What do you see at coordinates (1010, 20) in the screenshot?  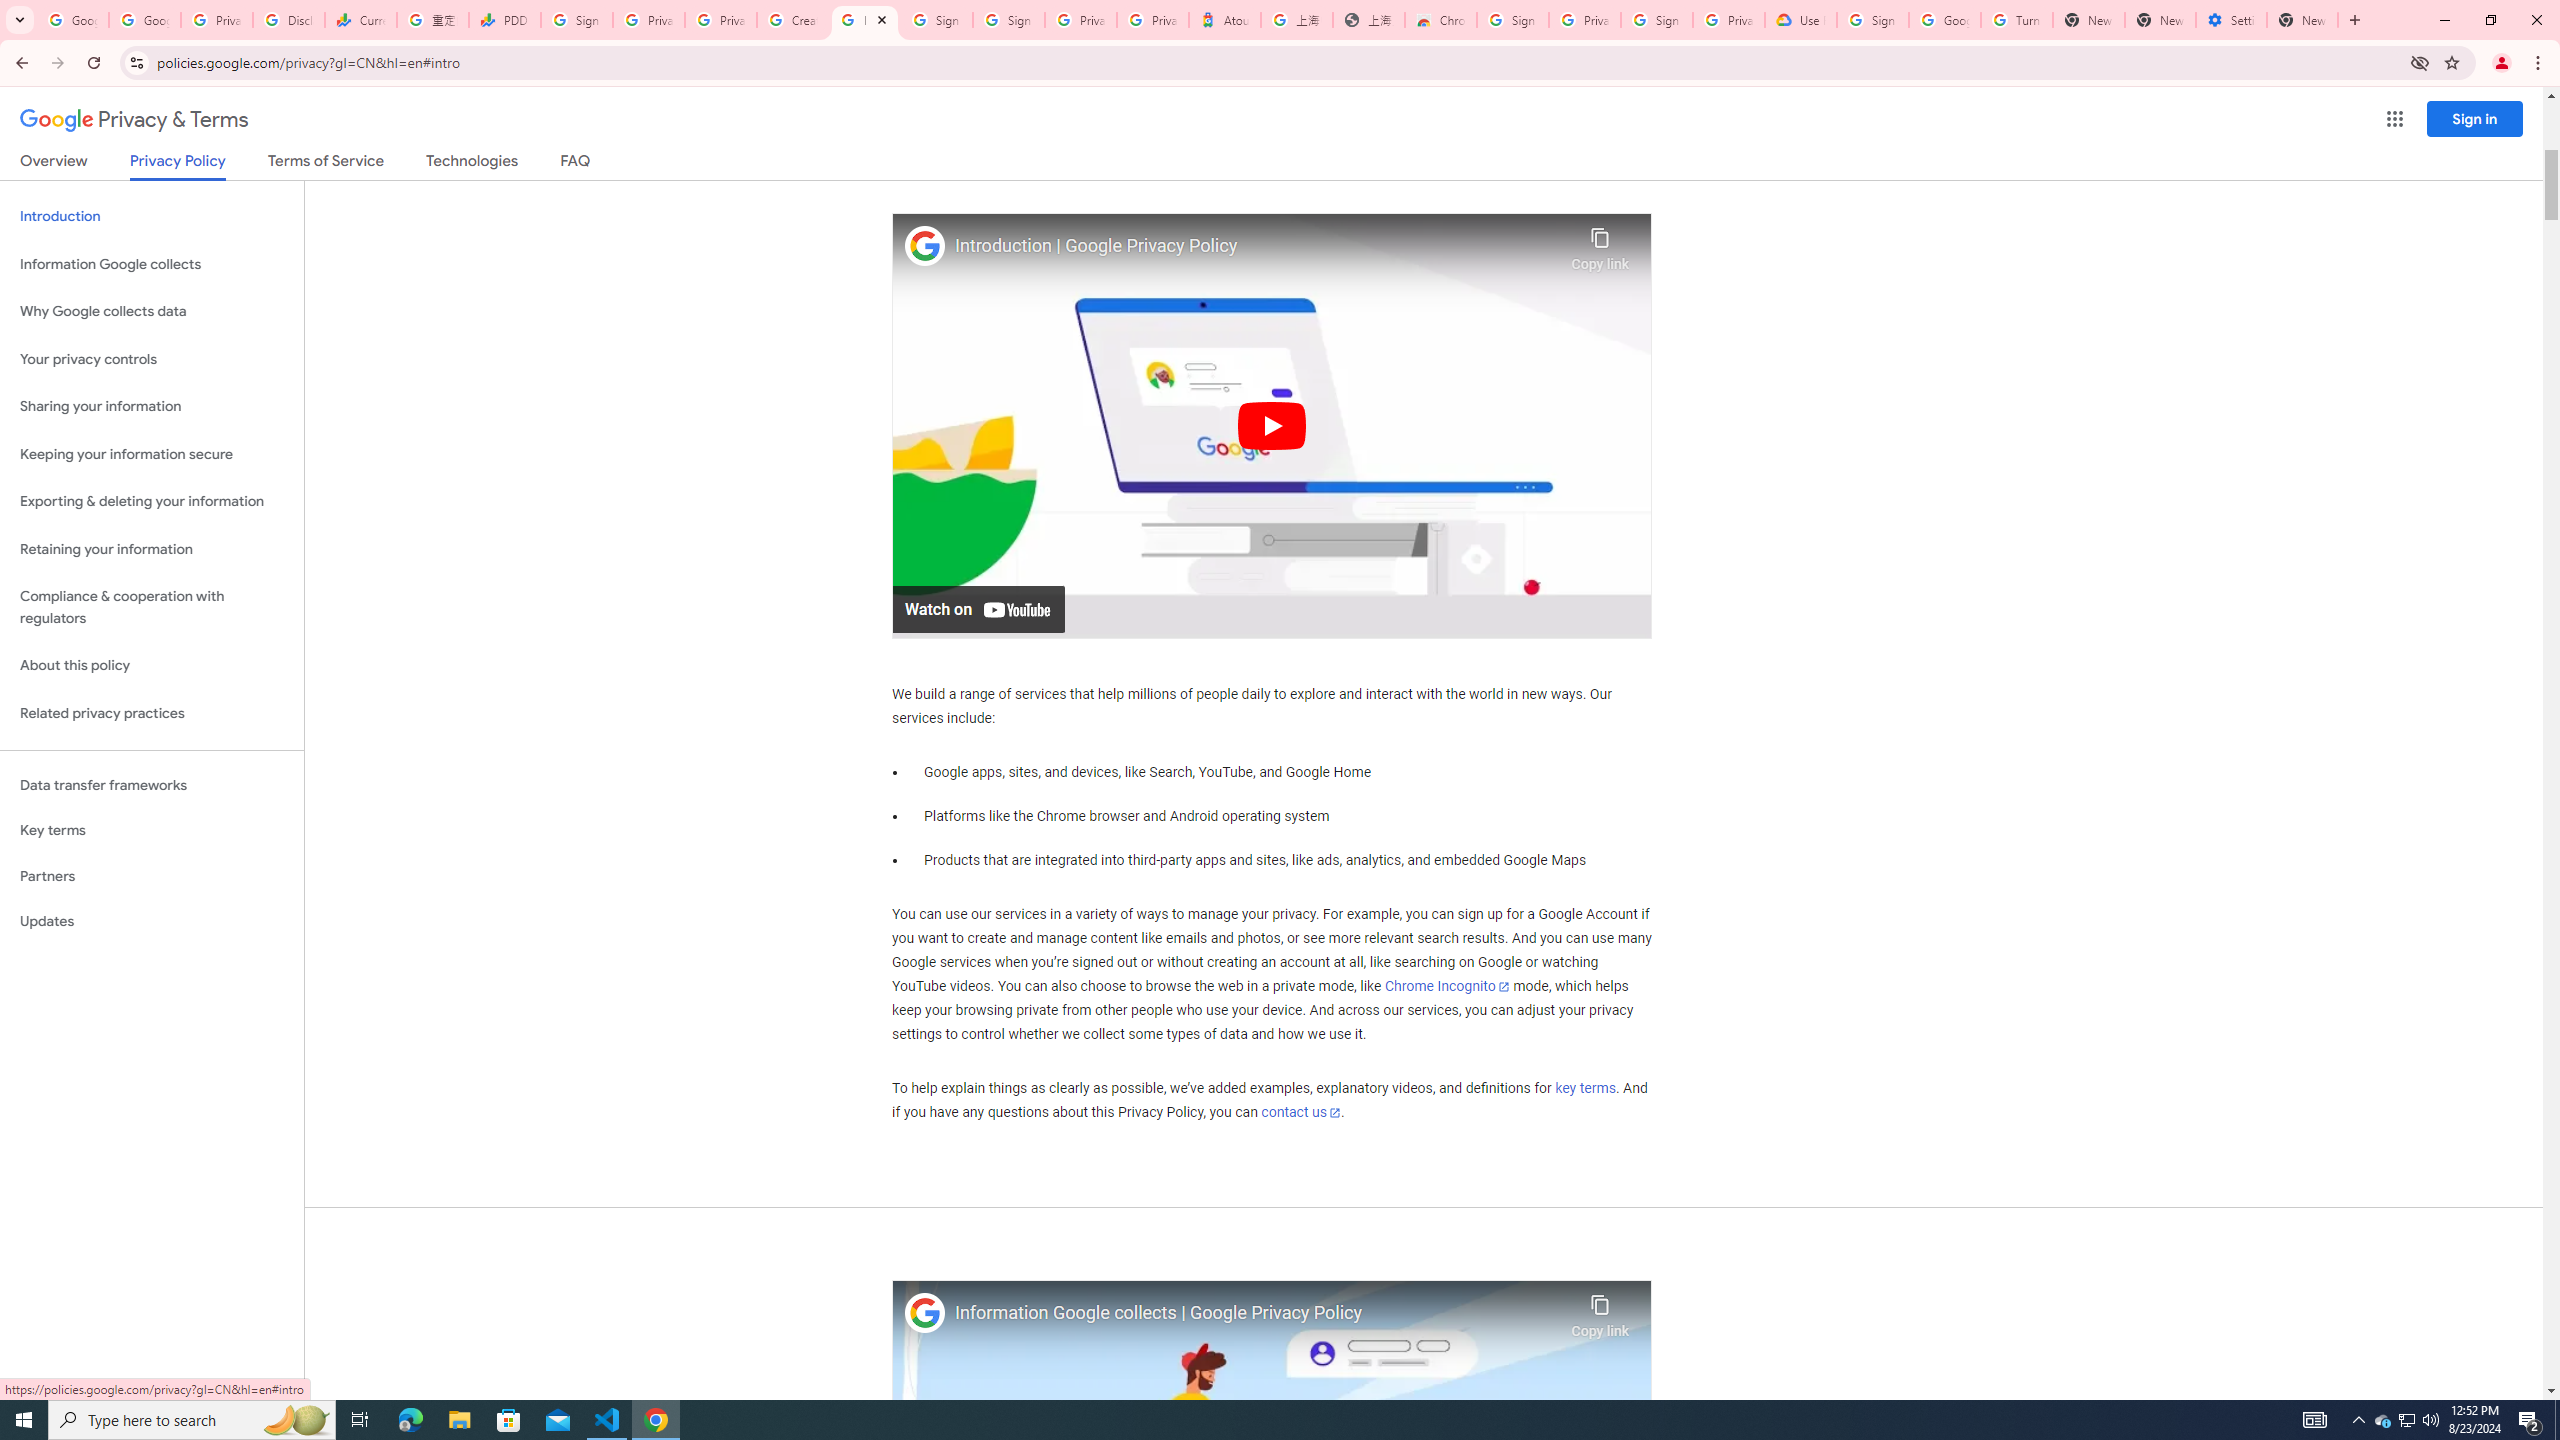 I see `Sign in - Google Accounts` at bounding box center [1010, 20].